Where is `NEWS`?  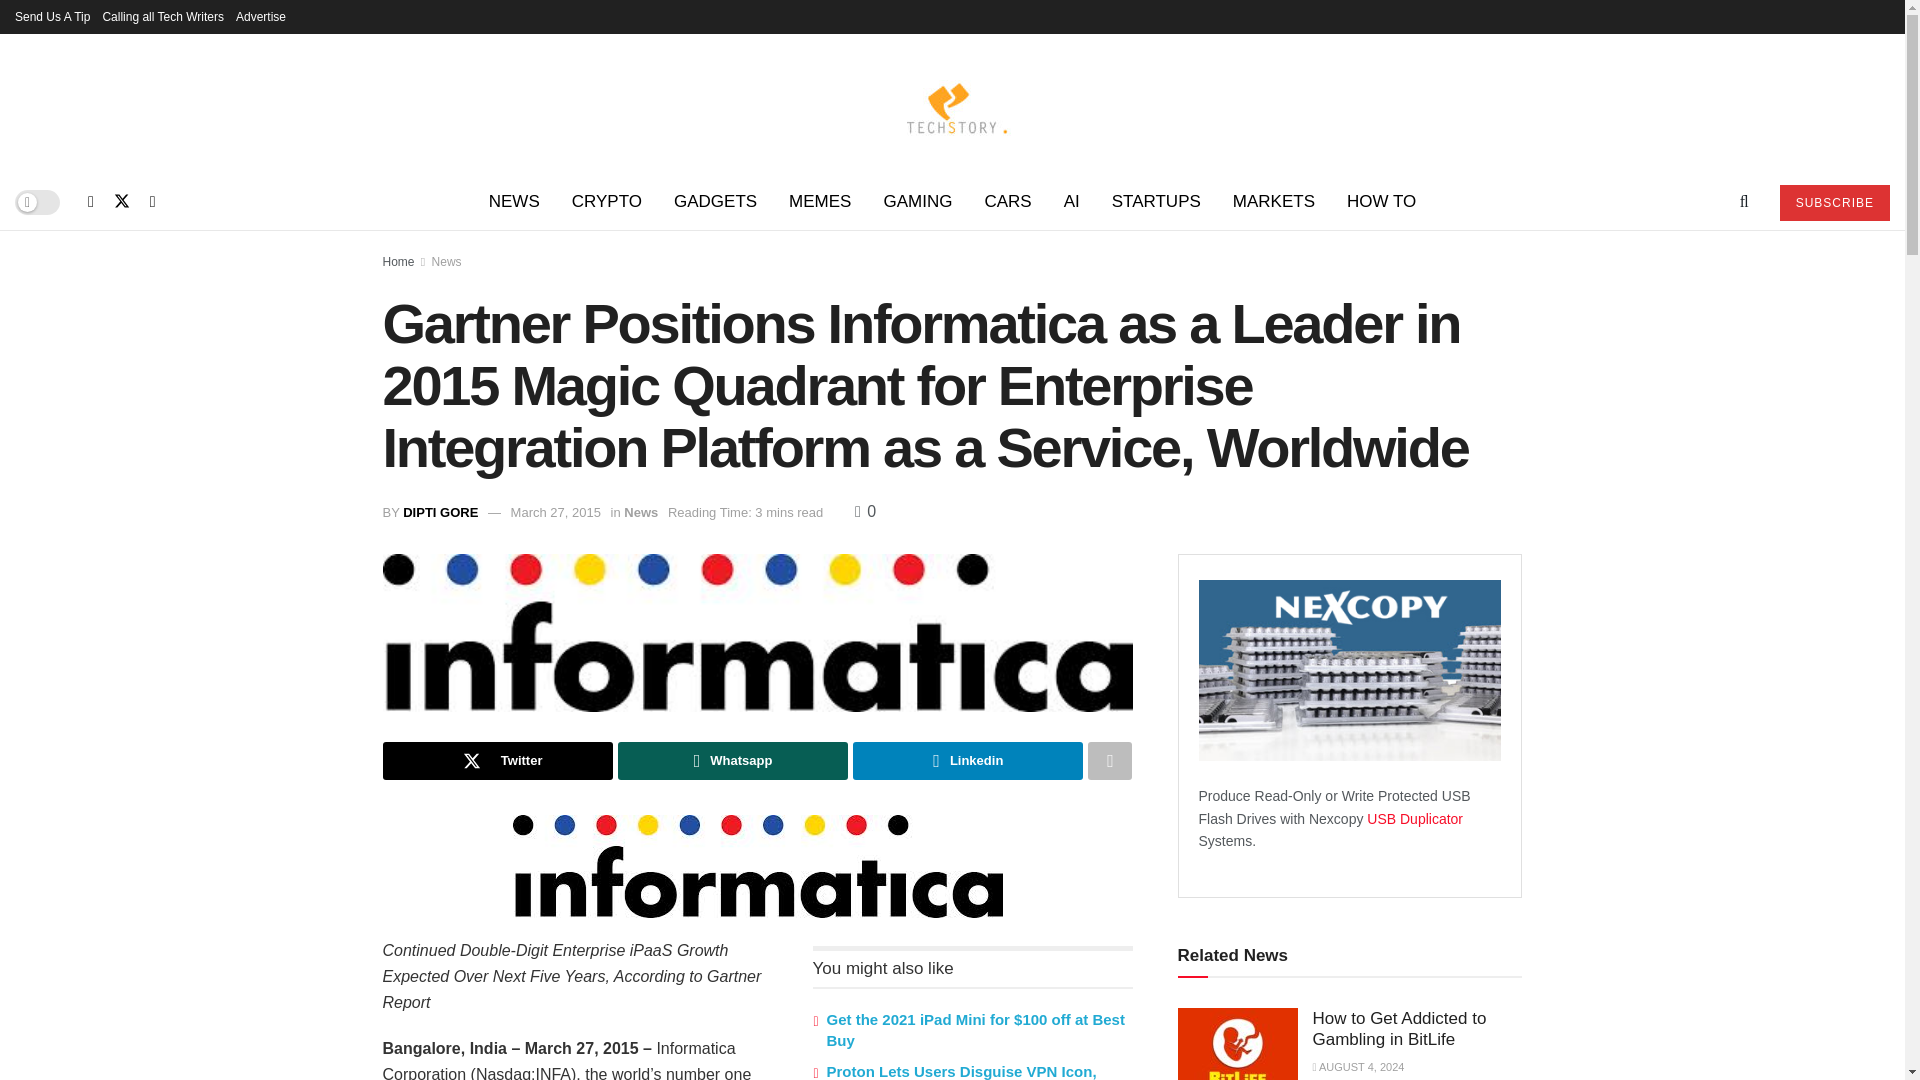 NEWS is located at coordinates (514, 202).